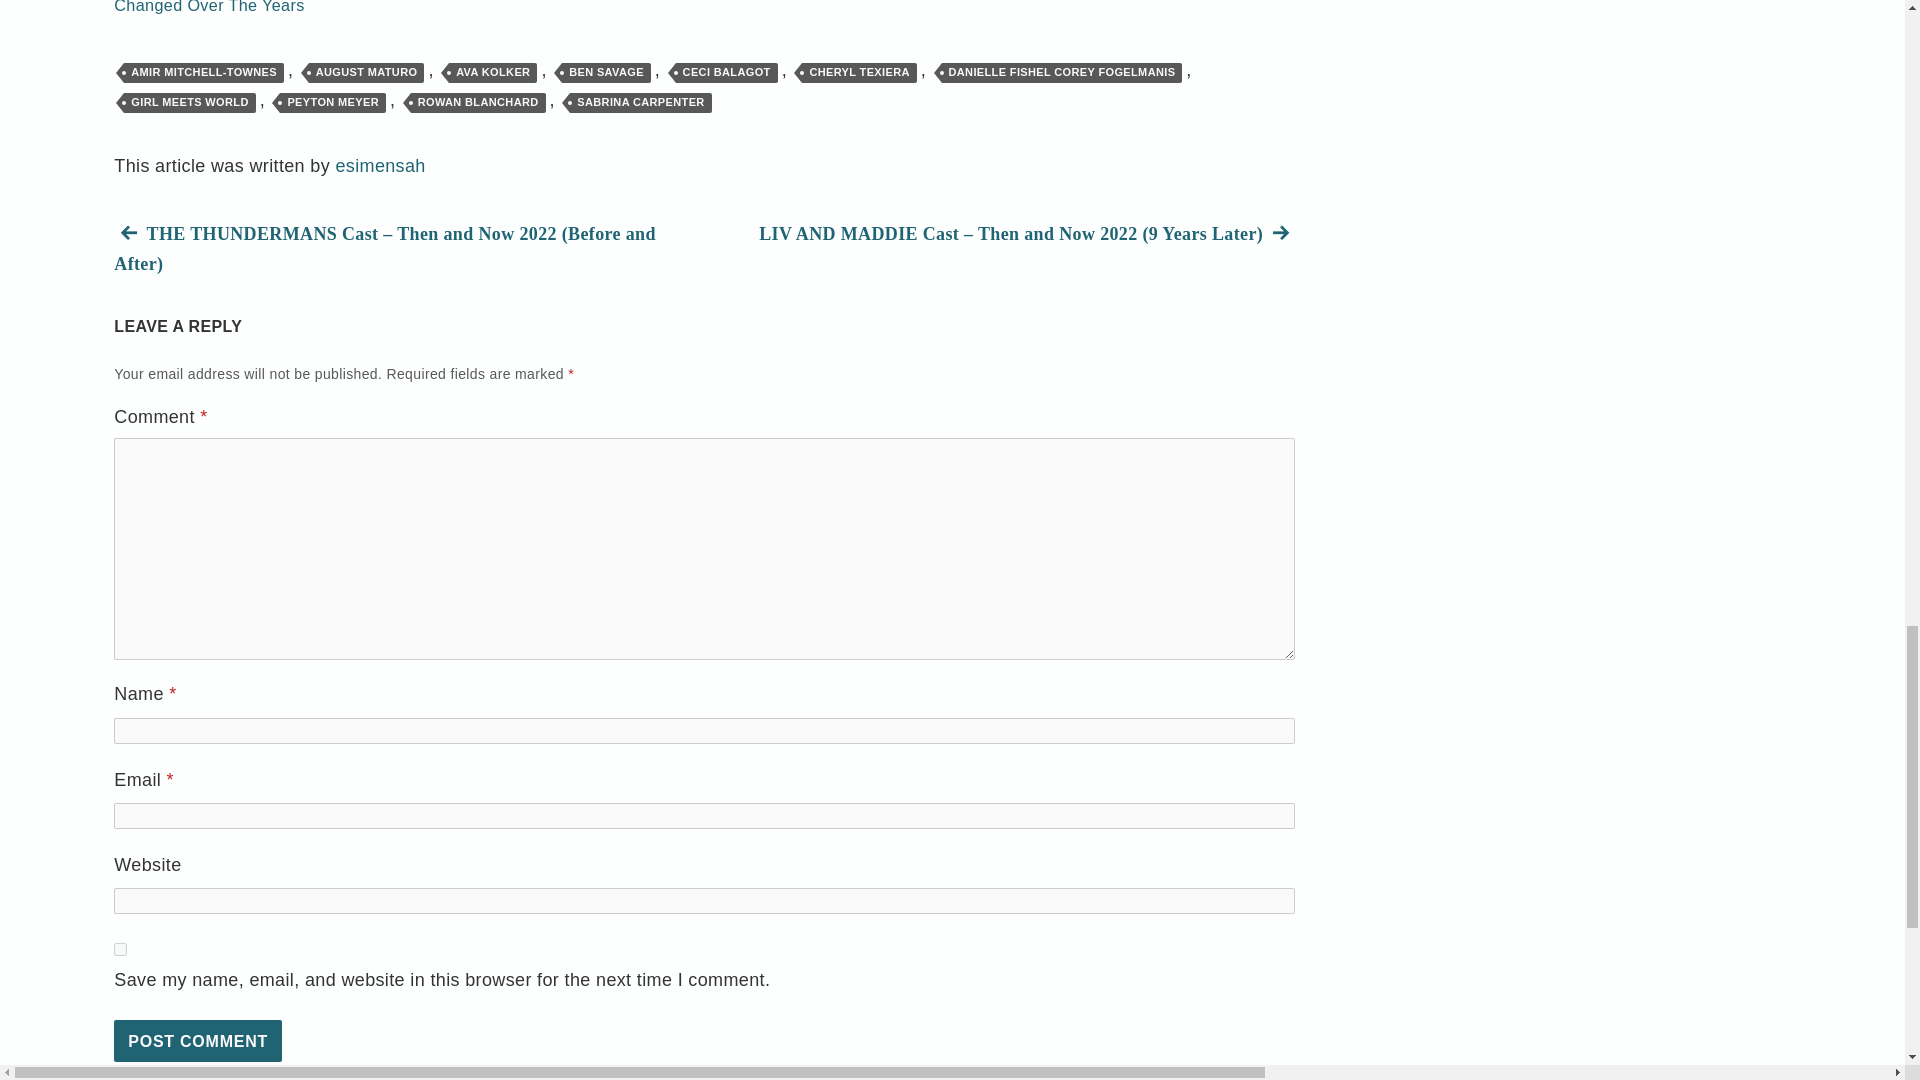 Image resolution: width=1920 pixels, height=1080 pixels. What do you see at coordinates (204, 72) in the screenshot?
I see `AMIR MITCHELL-TOWNES` at bounding box center [204, 72].